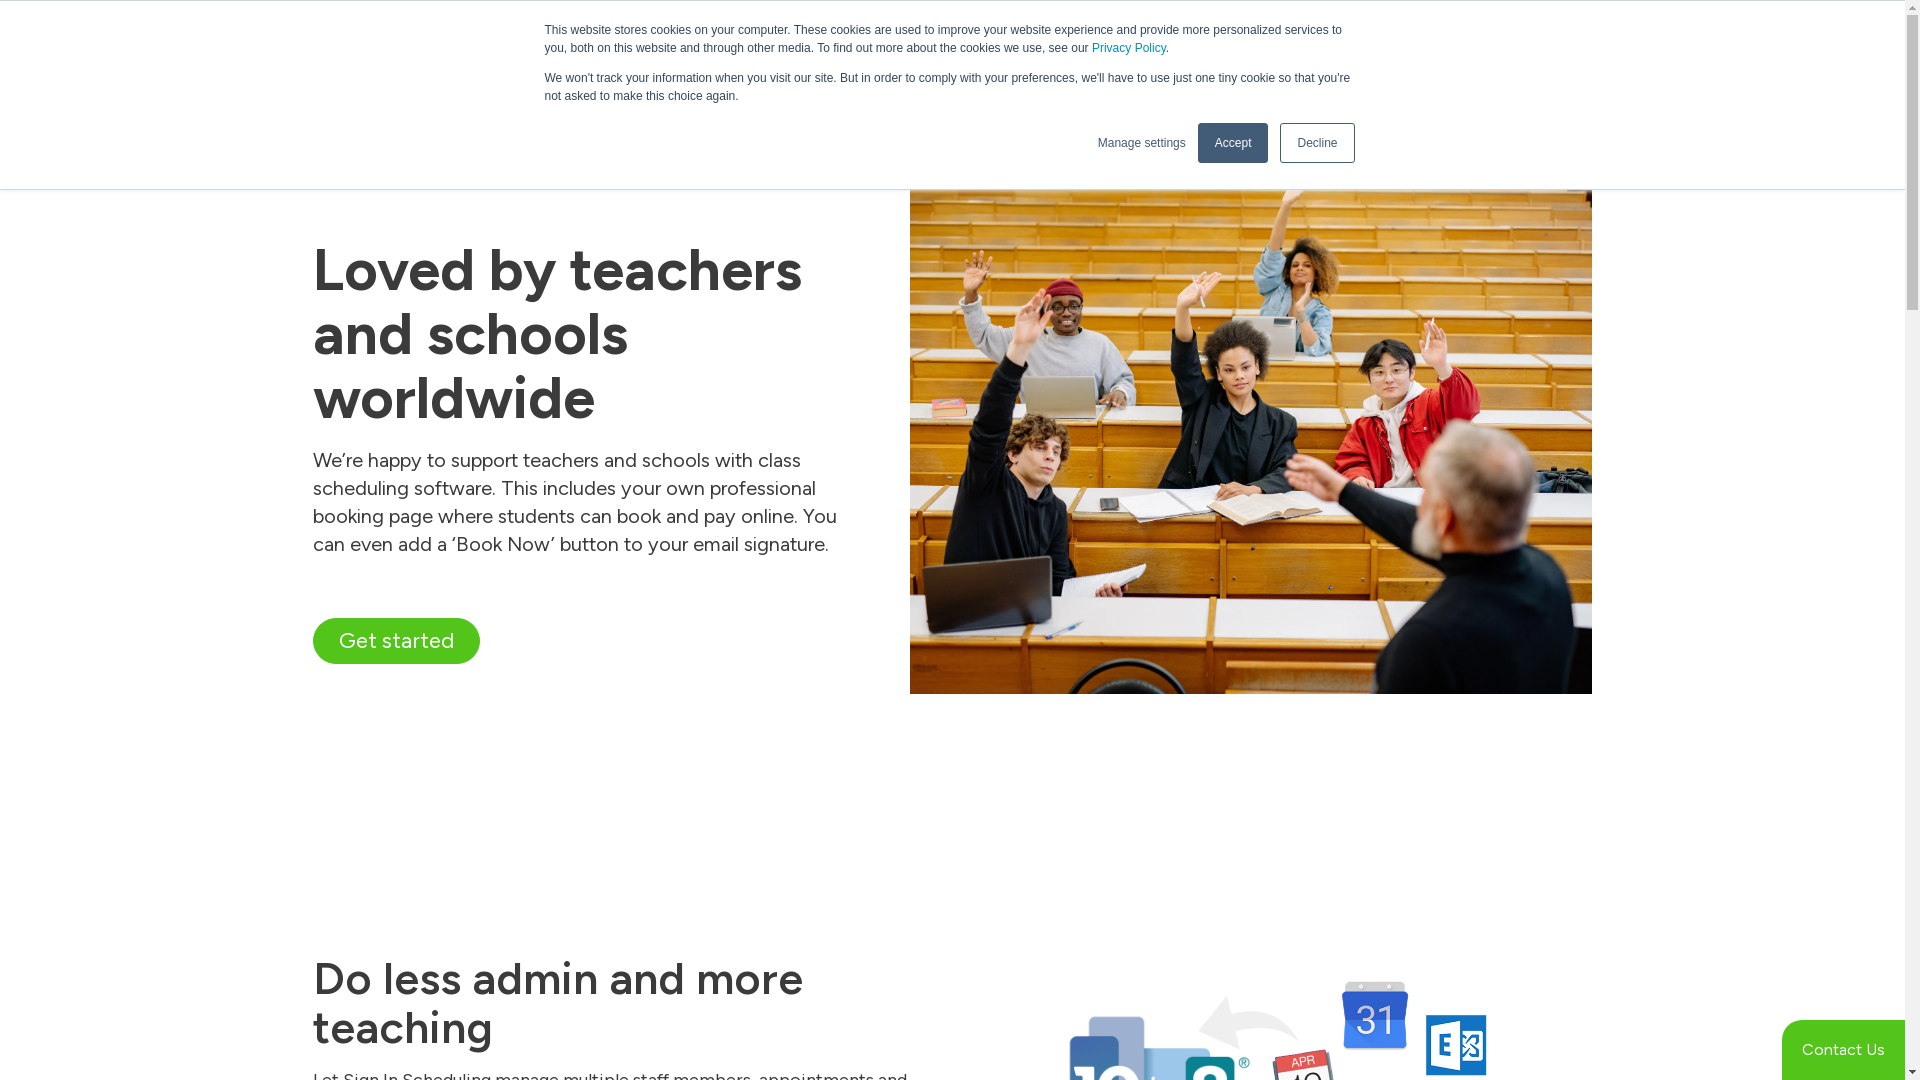 The width and height of the screenshot is (1920, 1080). I want to click on Solutions, so click(983, 100).